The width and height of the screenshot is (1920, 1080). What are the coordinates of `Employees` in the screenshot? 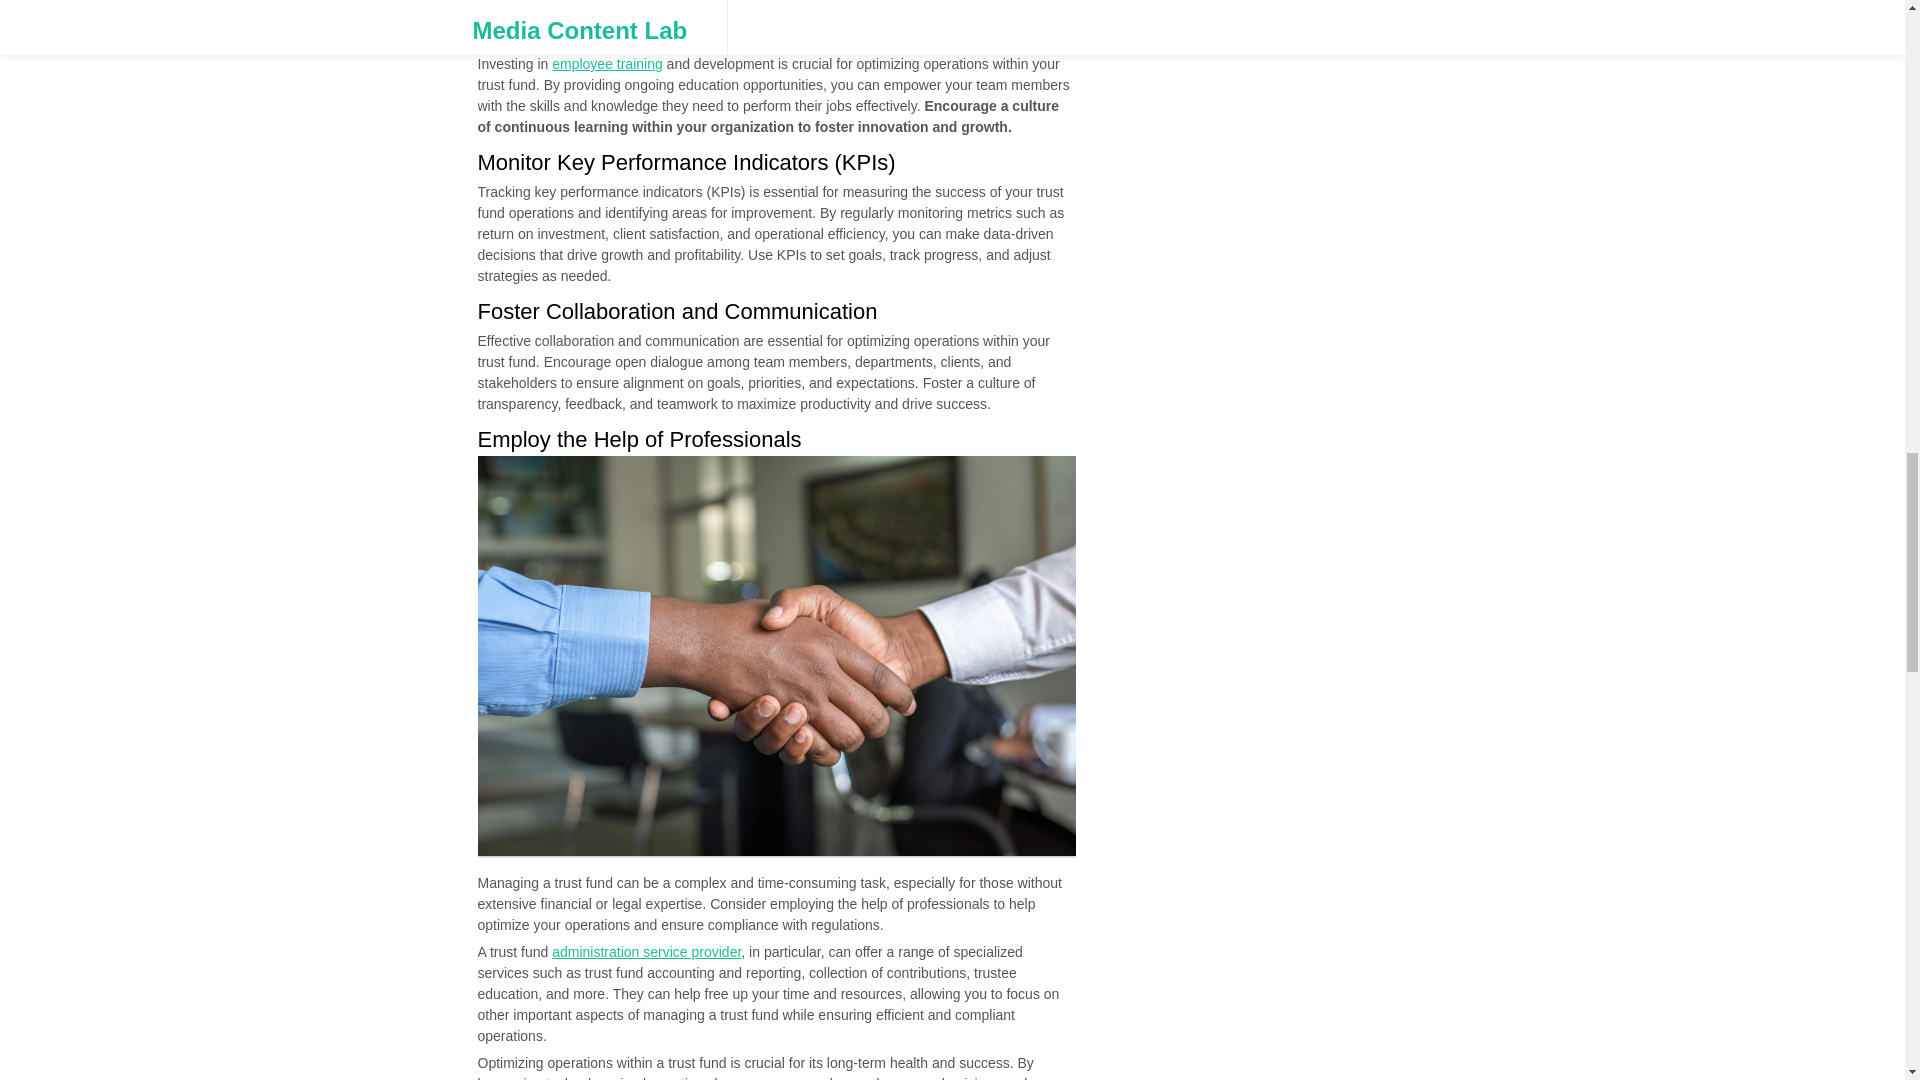 It's located at (778, 18).